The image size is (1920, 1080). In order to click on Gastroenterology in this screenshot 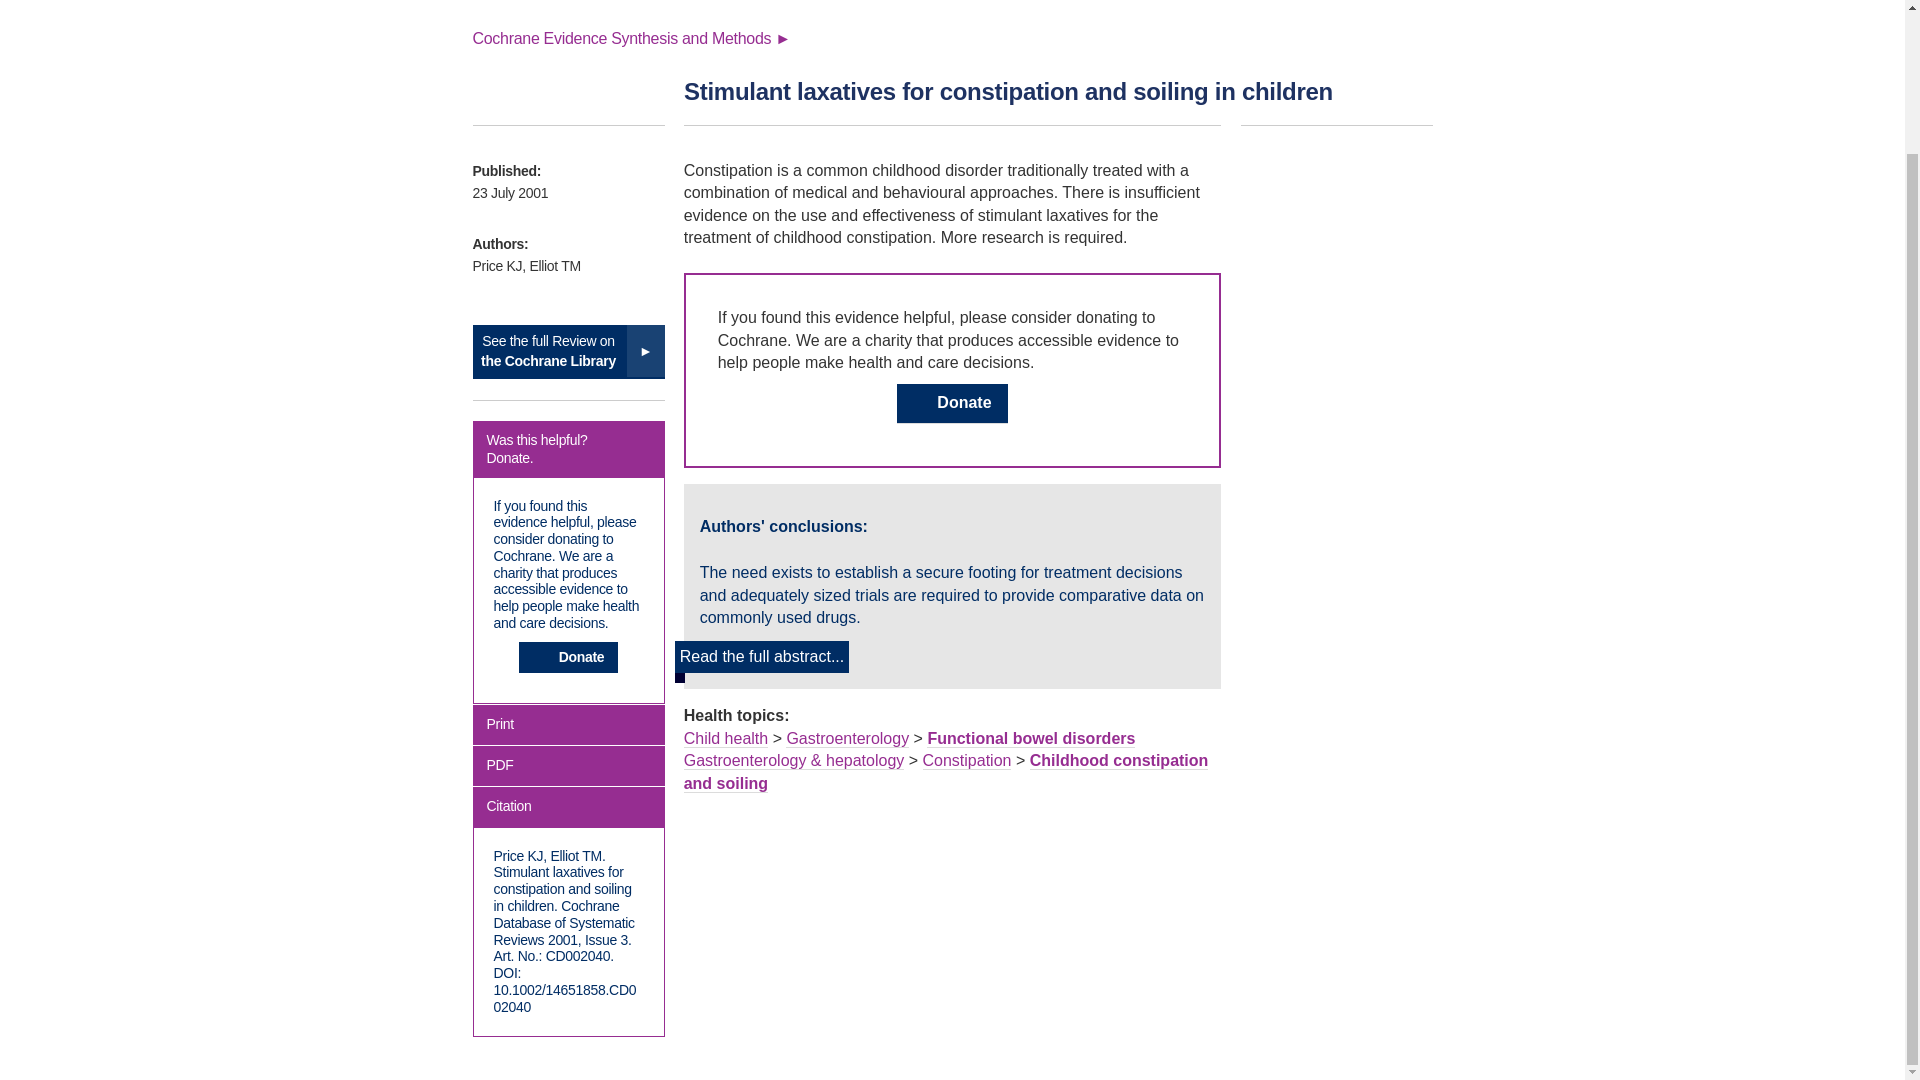, I will do `click(846, 739)`.